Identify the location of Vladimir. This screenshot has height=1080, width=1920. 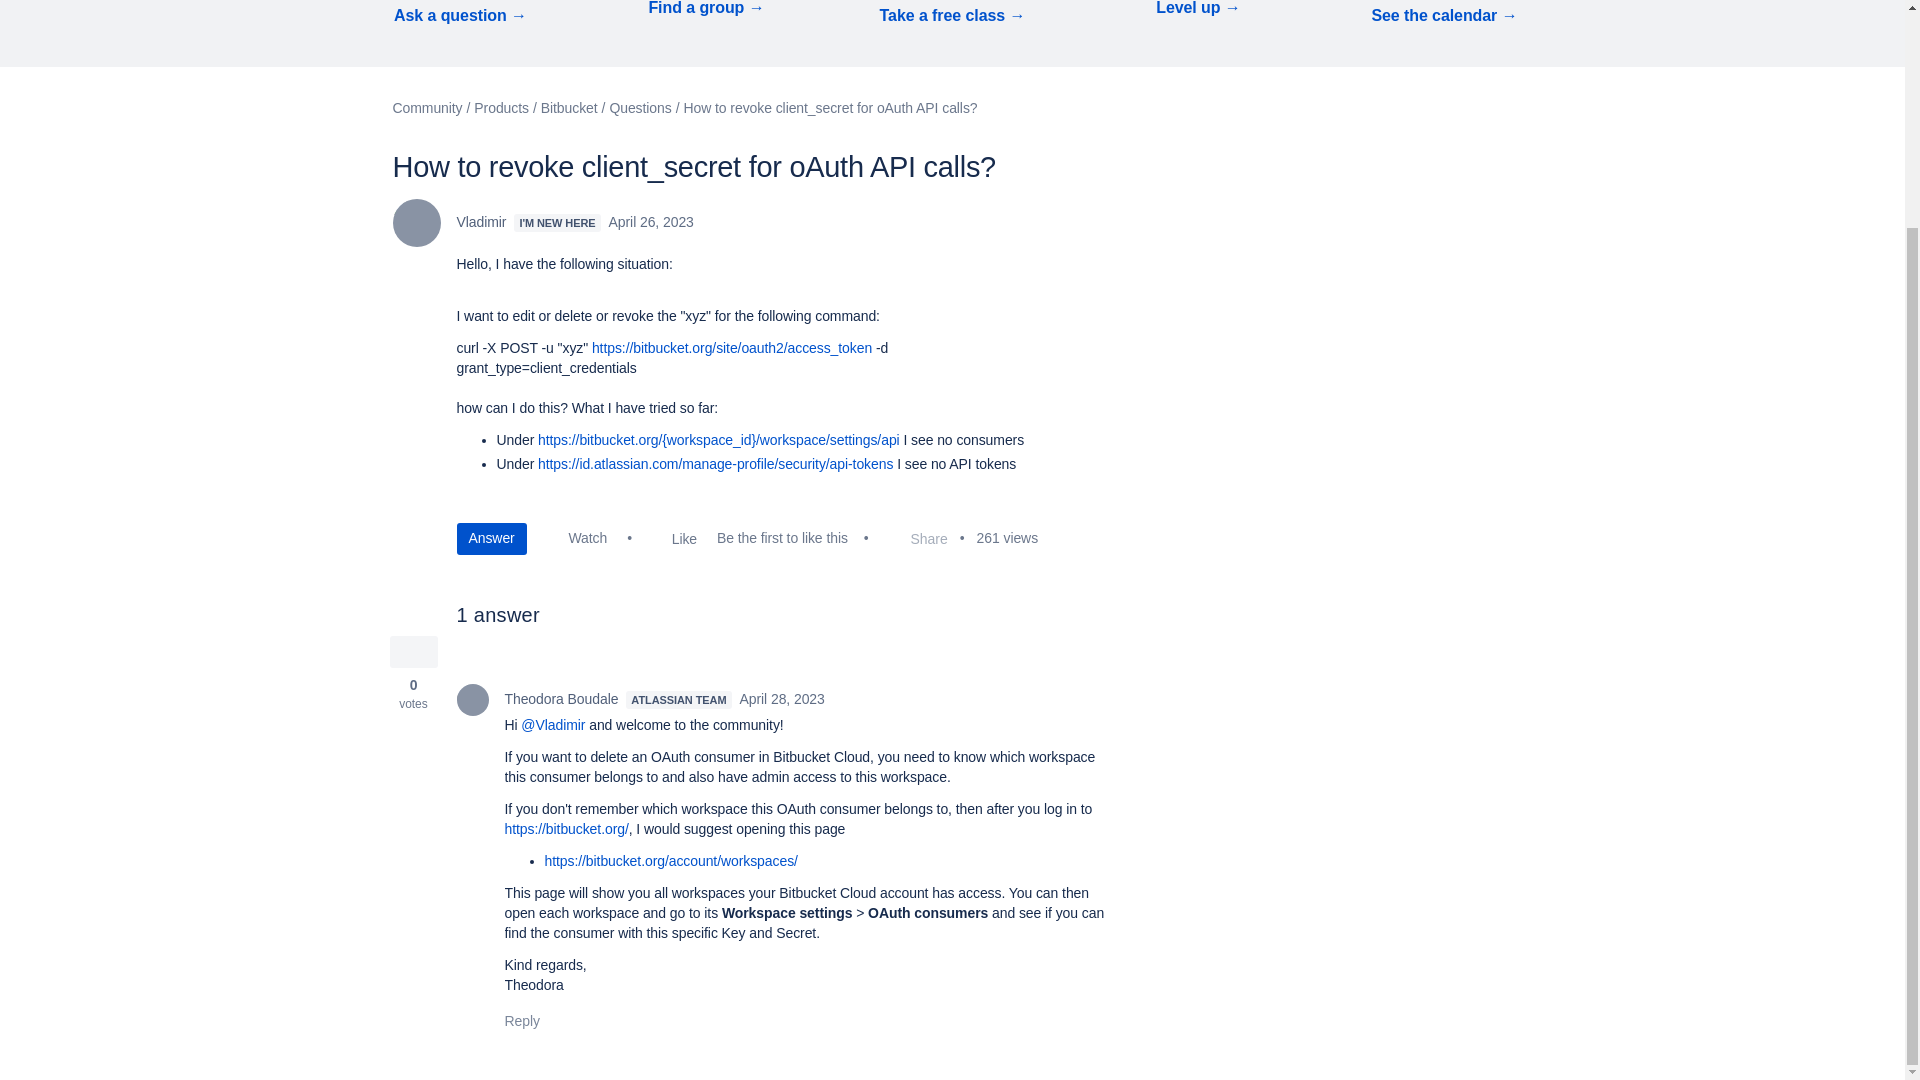
(415, 222).